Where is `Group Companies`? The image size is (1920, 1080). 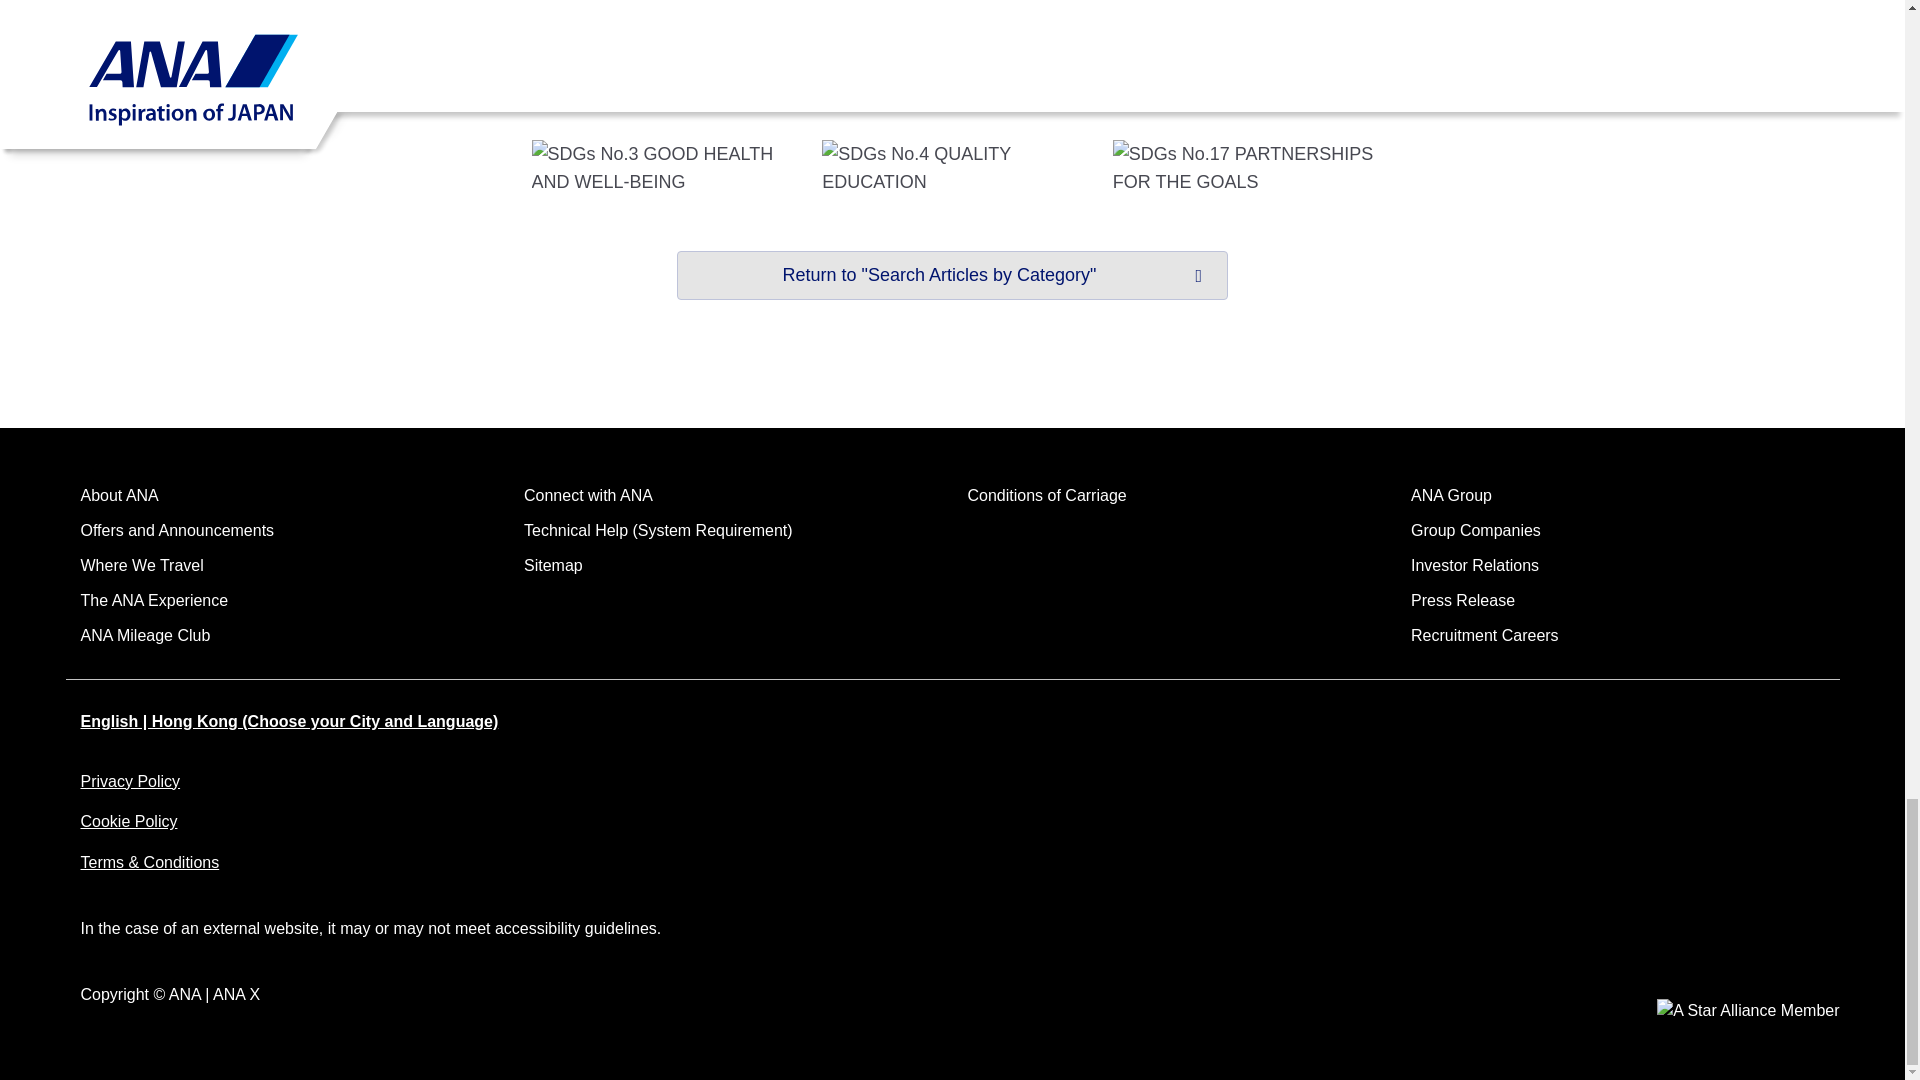 Group Companies is located at coordinates (1476, 530).